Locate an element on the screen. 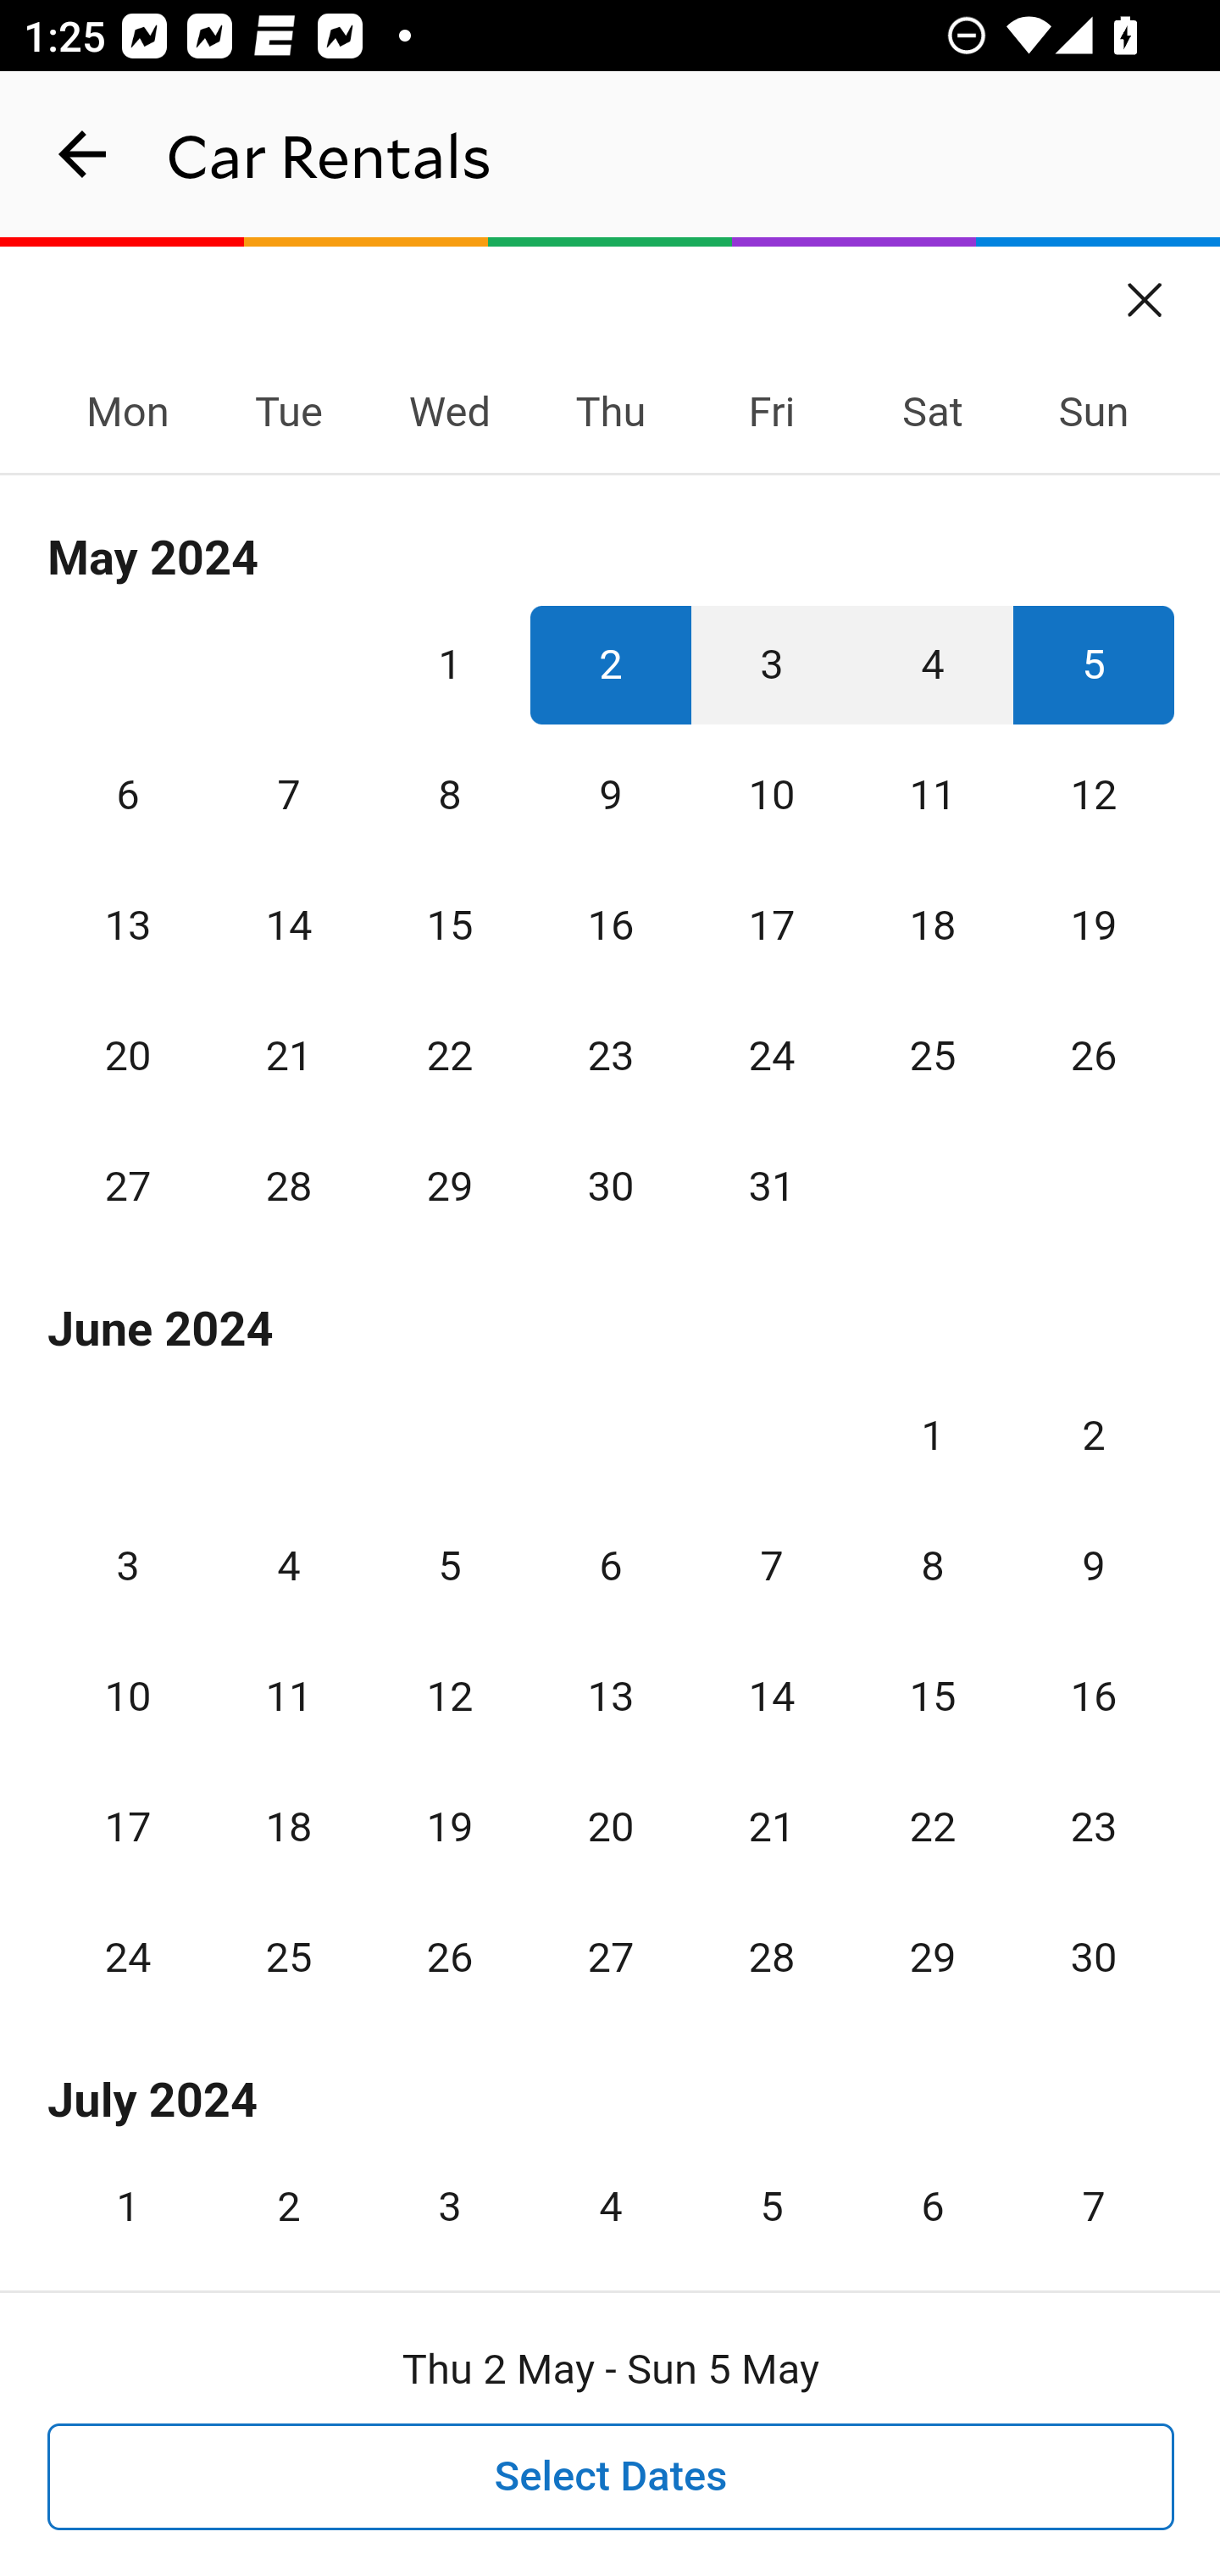  2 May 2024 is located at coordinates (611, 664).